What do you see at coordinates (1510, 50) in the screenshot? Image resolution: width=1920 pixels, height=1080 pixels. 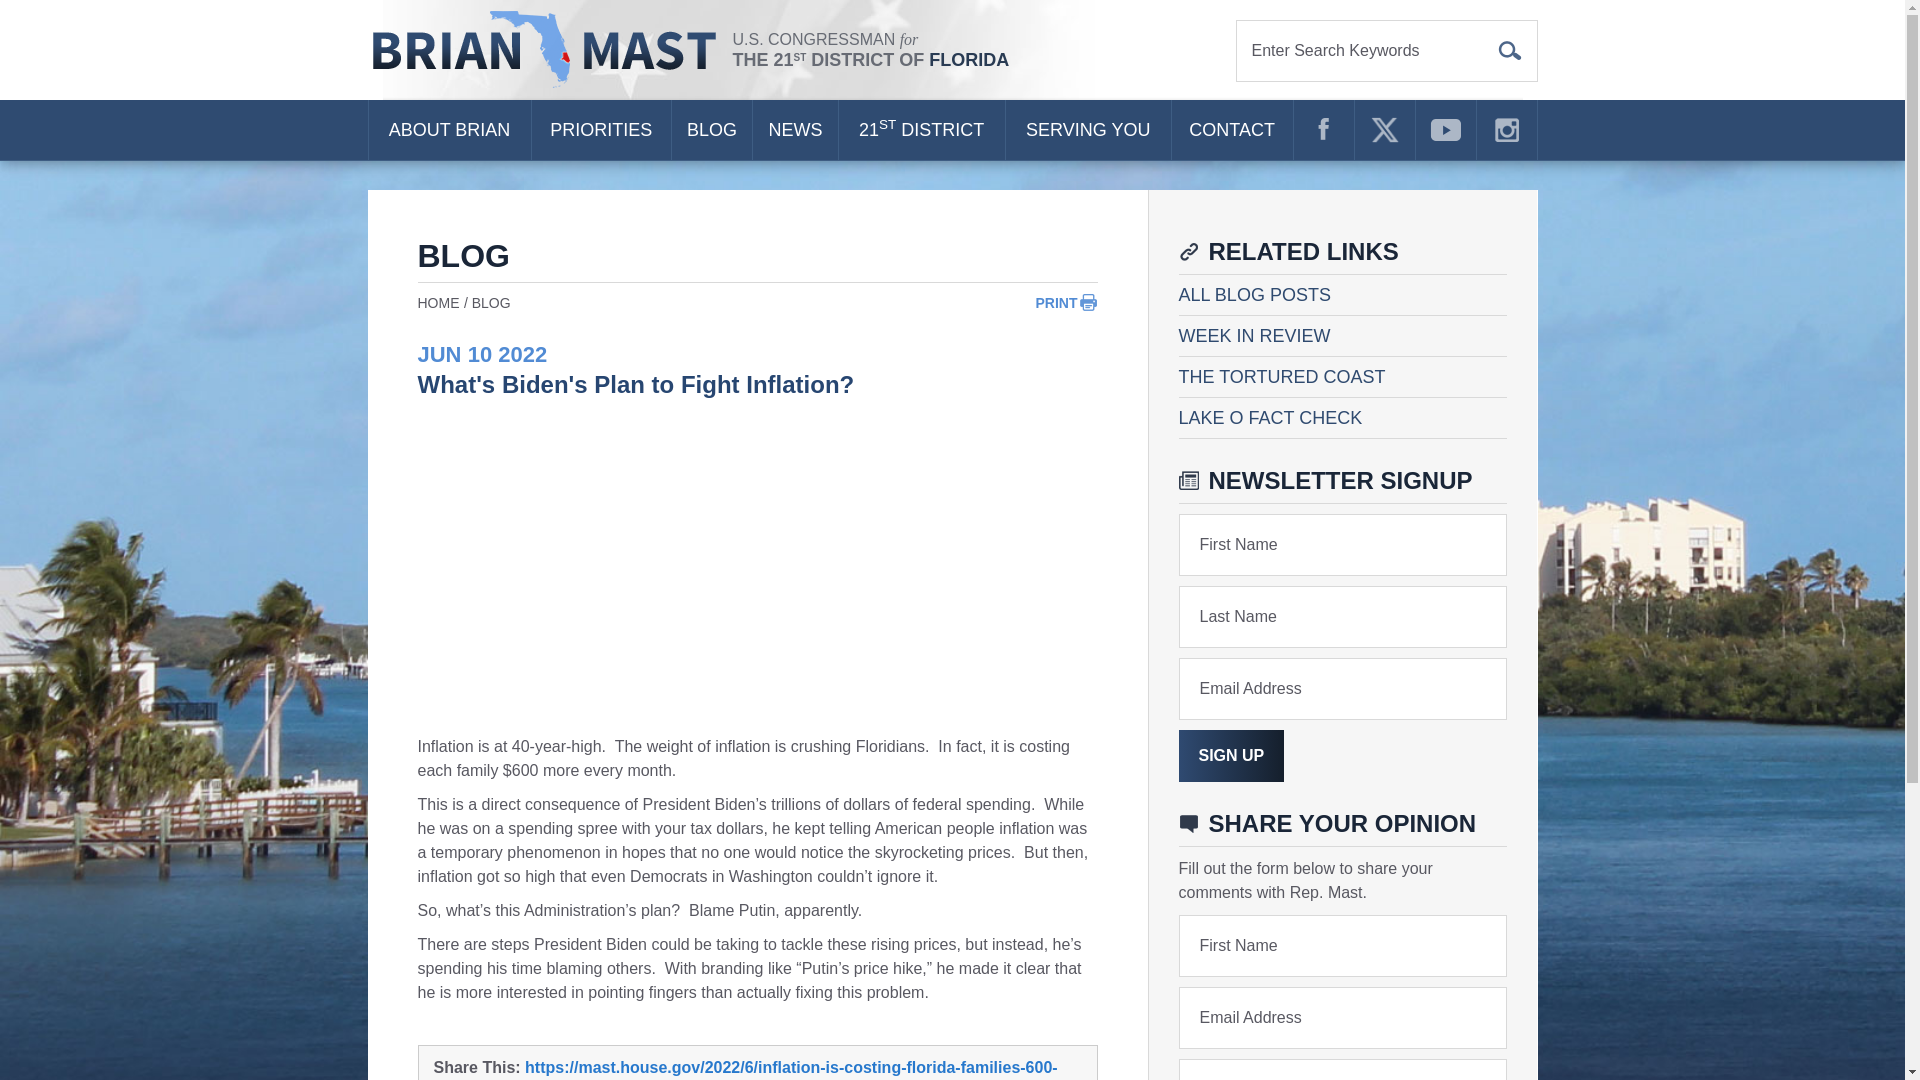 I see `Go` at bounding box center [1510, 50].